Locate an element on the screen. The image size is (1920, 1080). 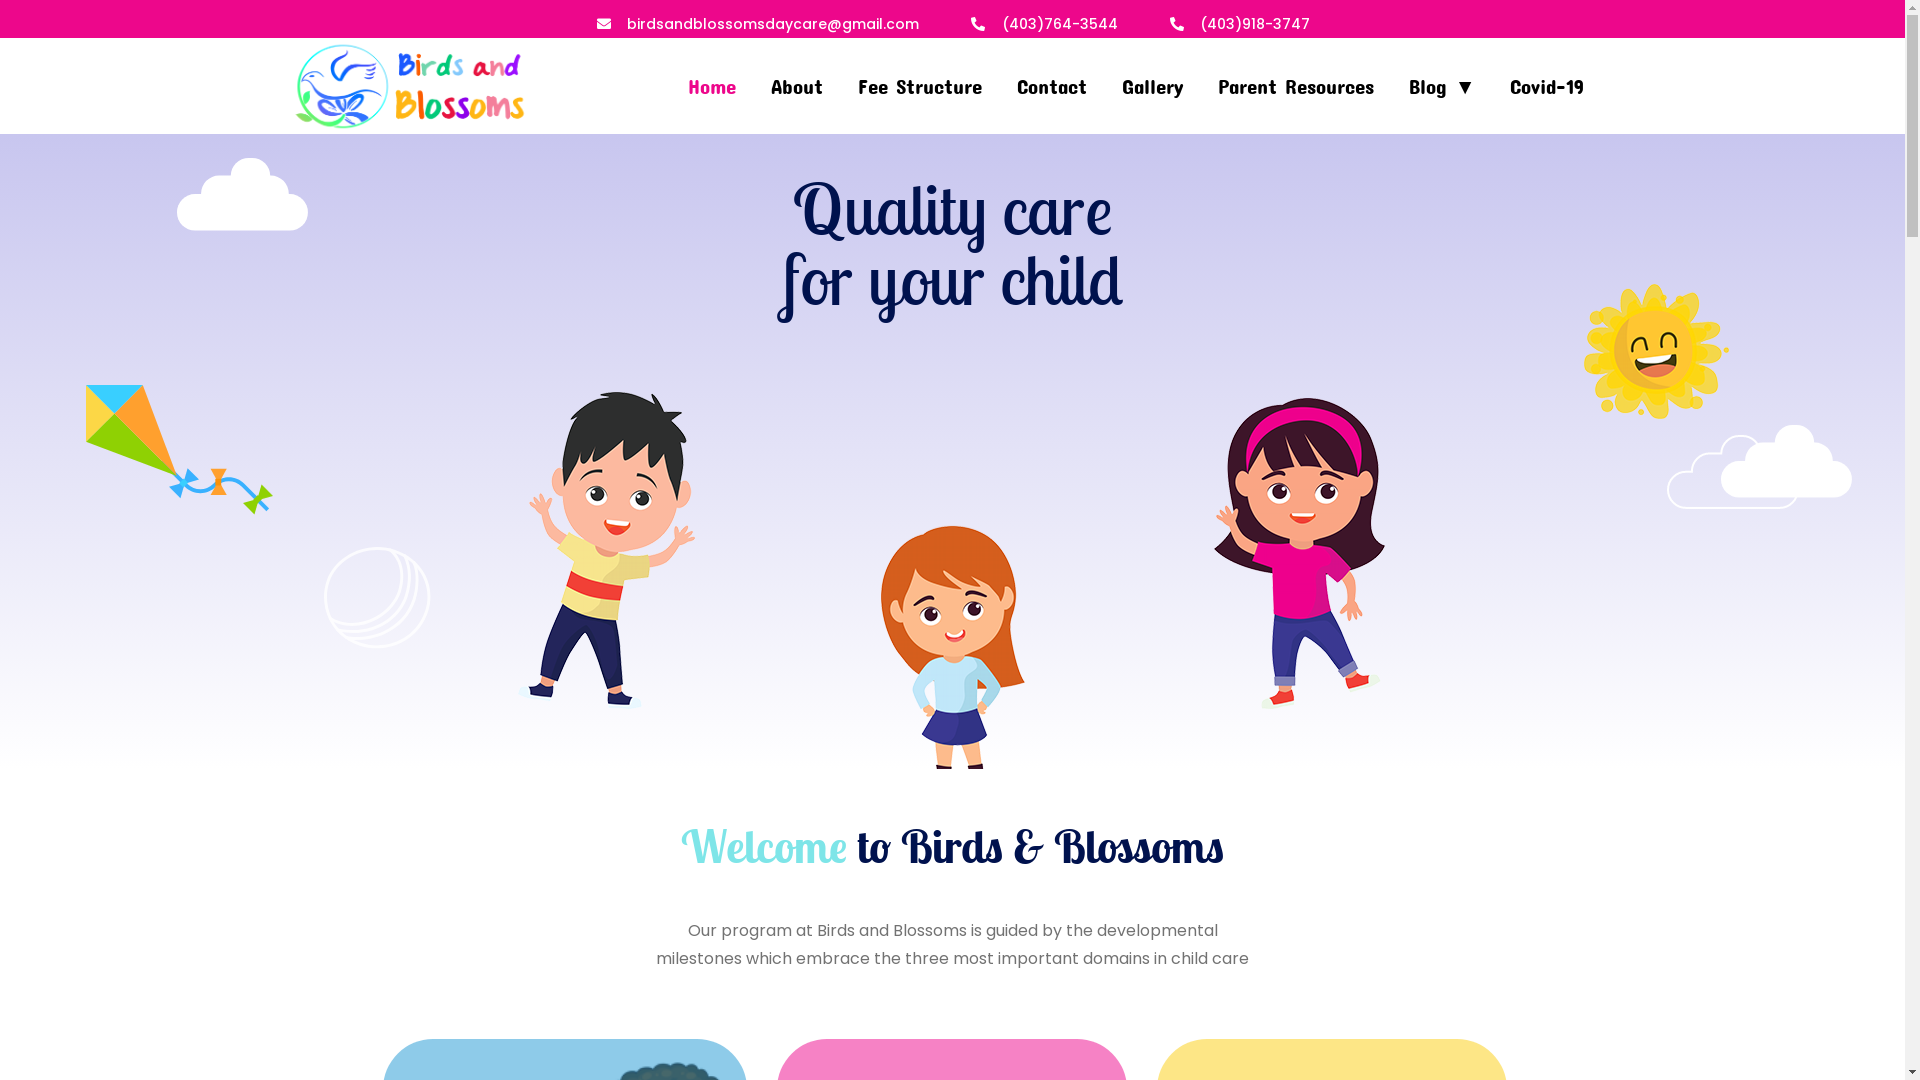
(403)918-3747 is located at coordinates (1240, 24).